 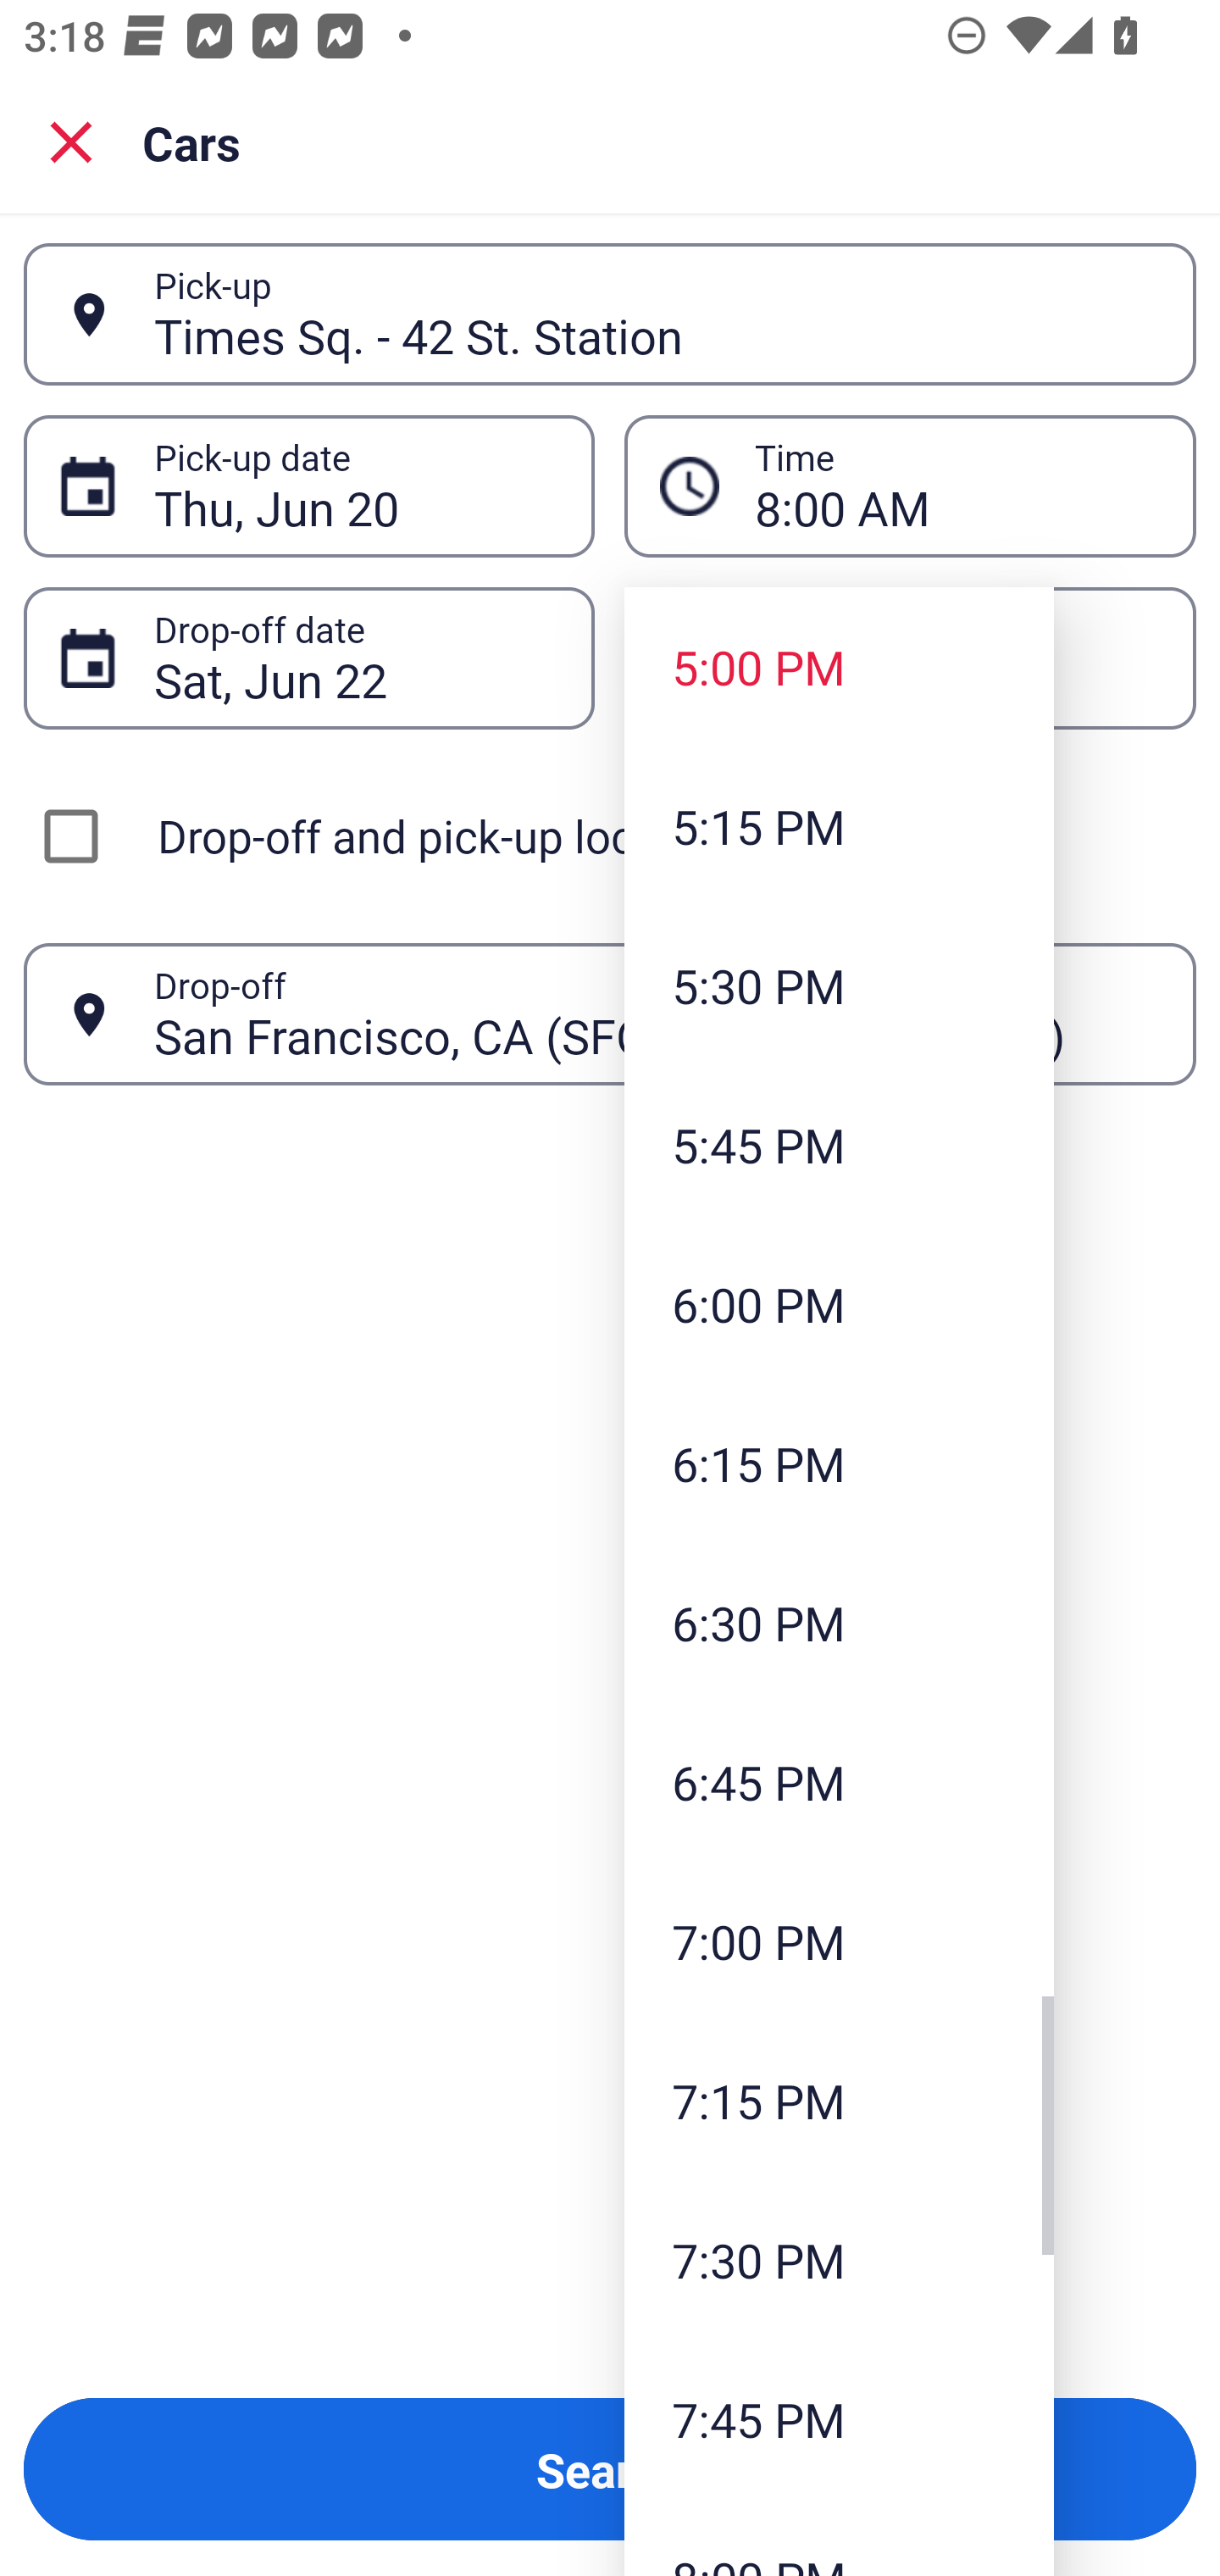 What do you see at coordinates (839, 1144) in the screenshot?
I see `5:45 PM` at bounding box center [839, 1144].